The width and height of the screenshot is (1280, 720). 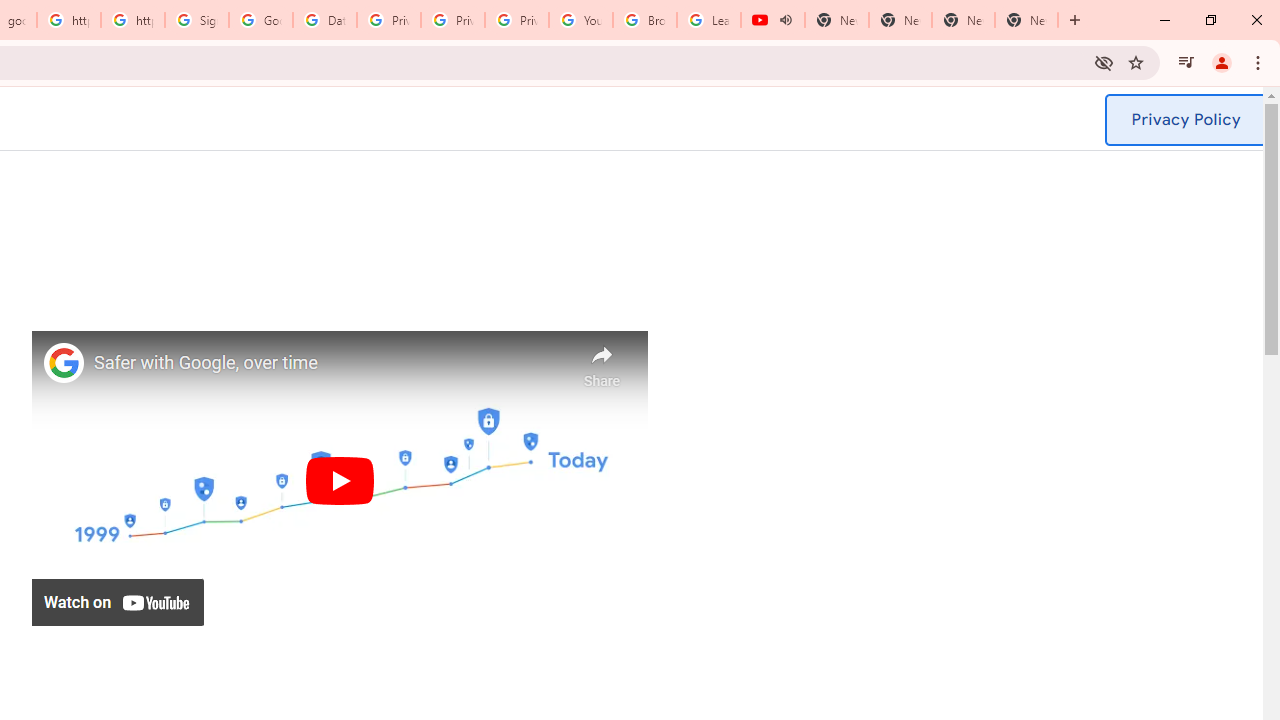 What do you see at coordinates (581, 20) in the screenshot?
I see `YouTube` at bounding box center [581, 20].